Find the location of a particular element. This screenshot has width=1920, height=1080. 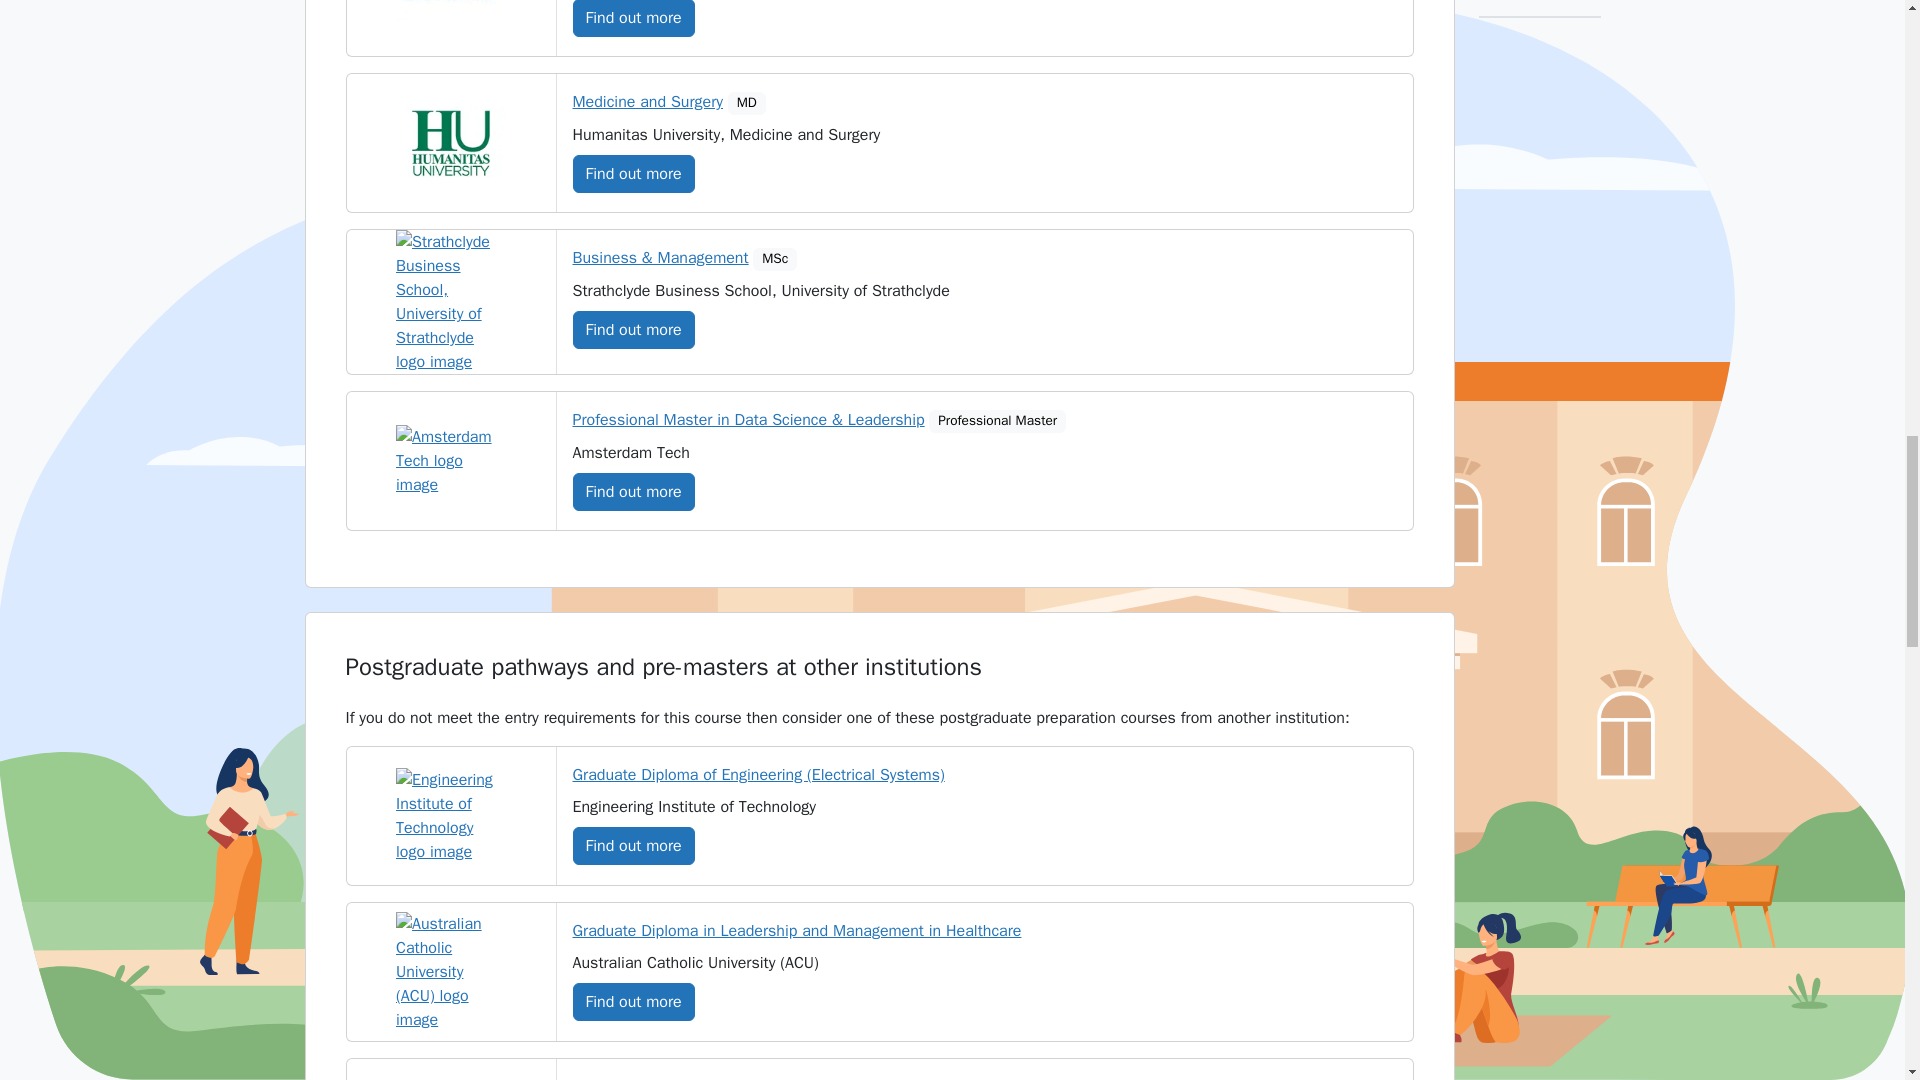

Amsterdam Tech is located at coordinates (450, 460).